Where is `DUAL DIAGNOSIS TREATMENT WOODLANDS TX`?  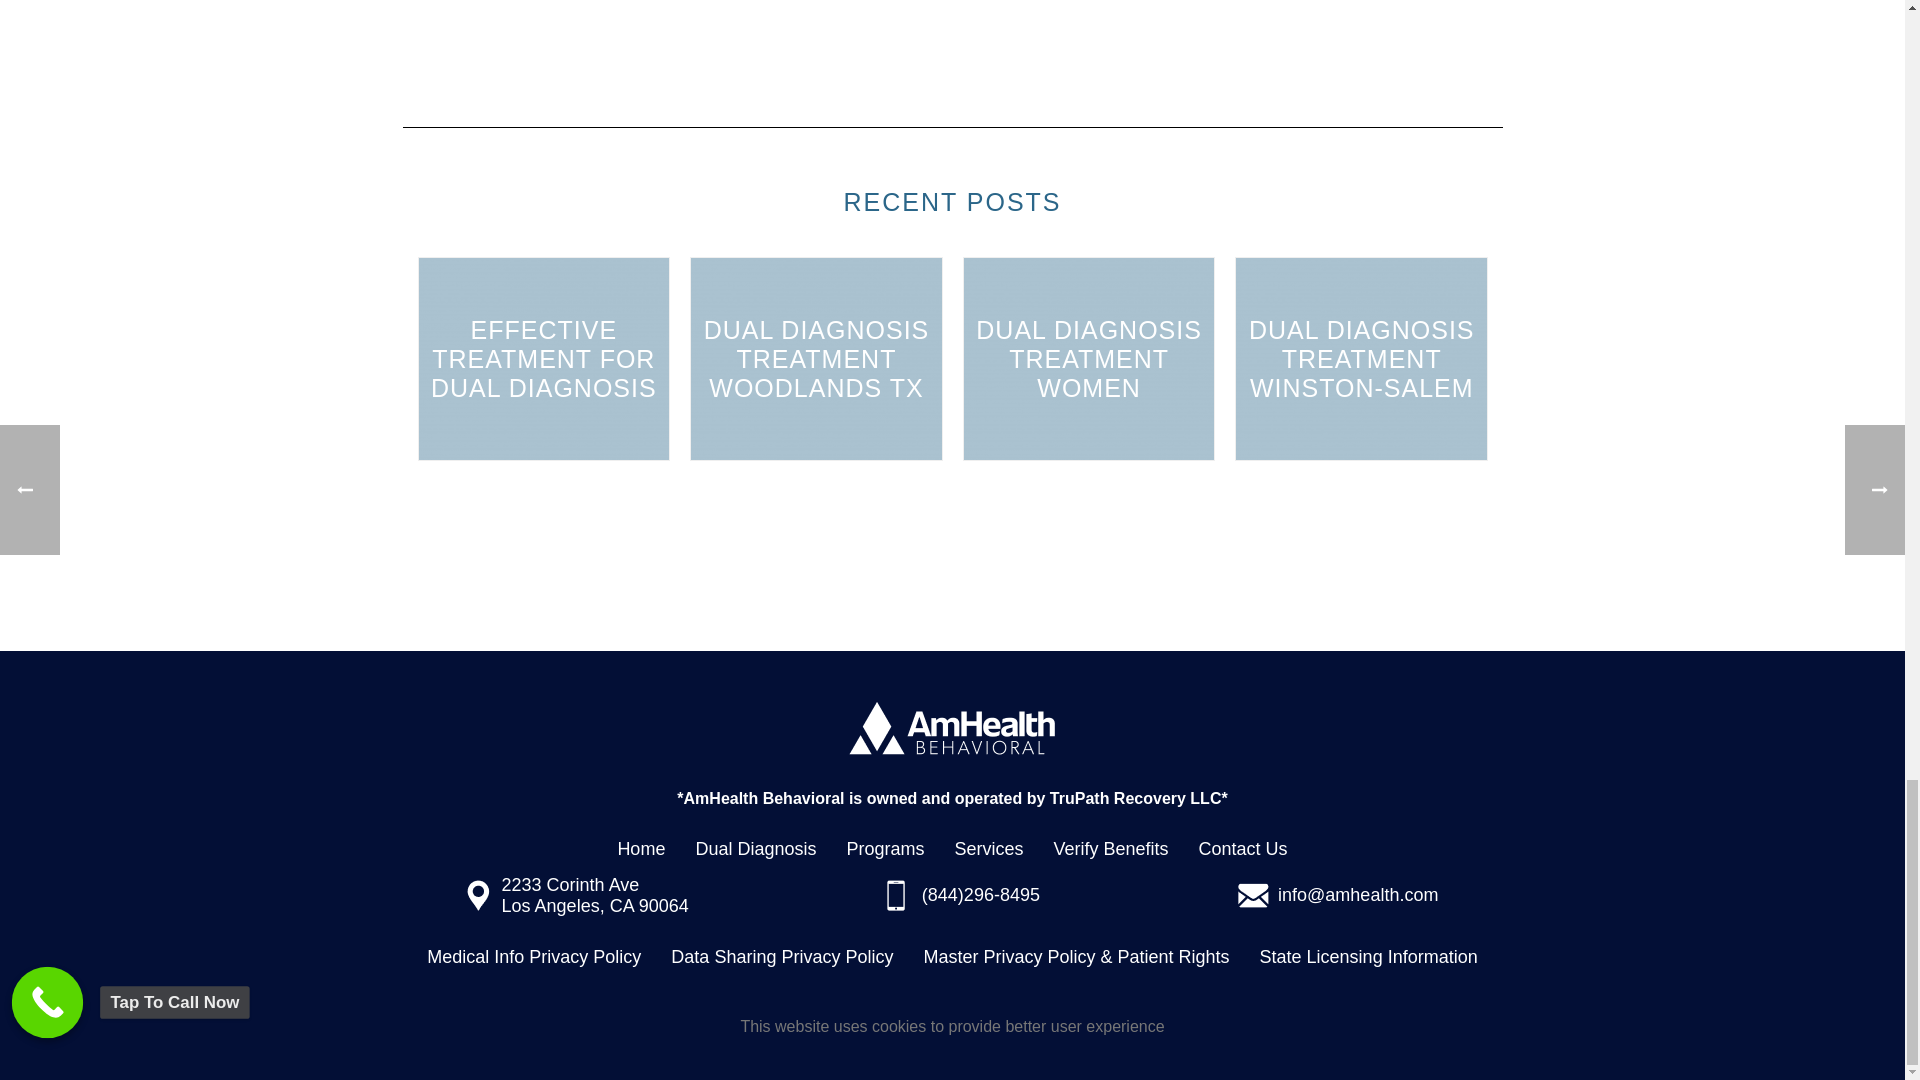
DUAL DIAGNOSIS TREATMENT WOODLANDS TX is located at coordinates (816, 358).